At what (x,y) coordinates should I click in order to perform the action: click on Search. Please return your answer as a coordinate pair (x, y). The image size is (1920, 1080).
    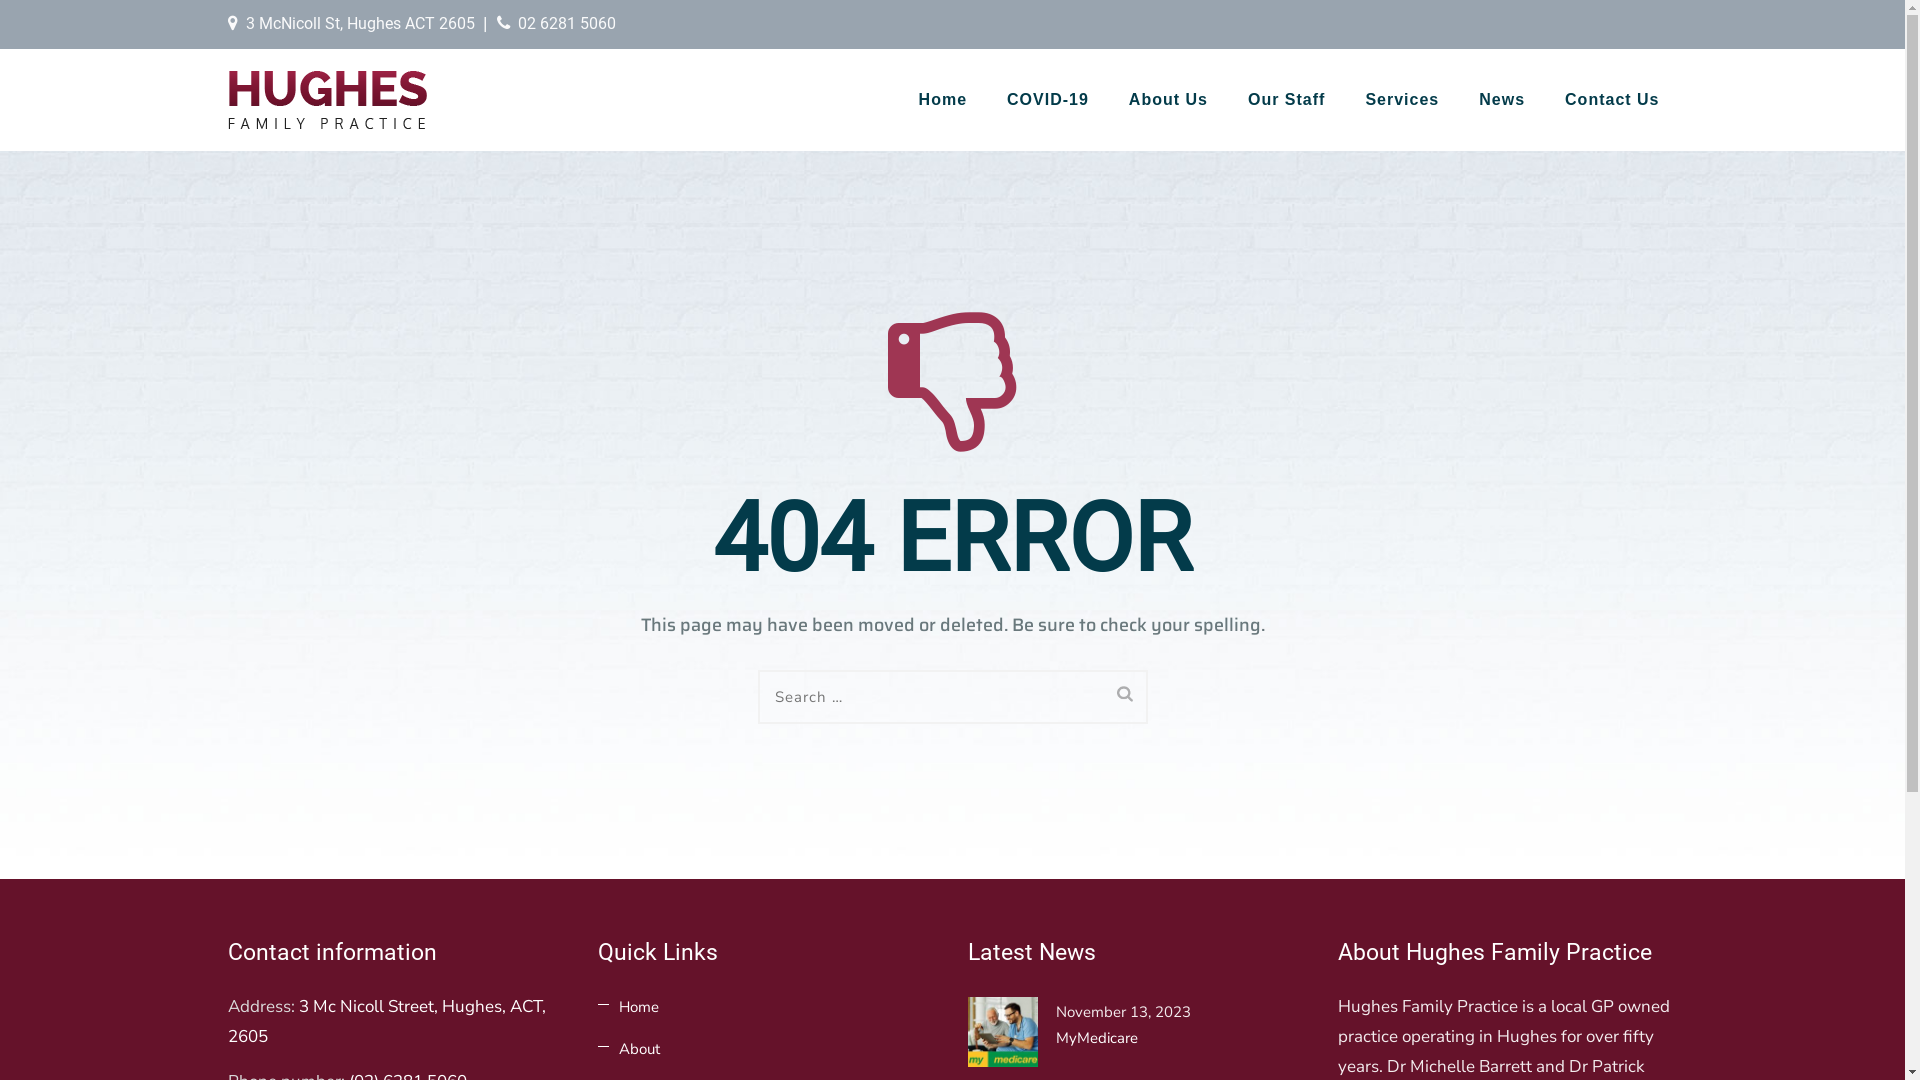
    Looking at the image, I should click on (1125, 693).